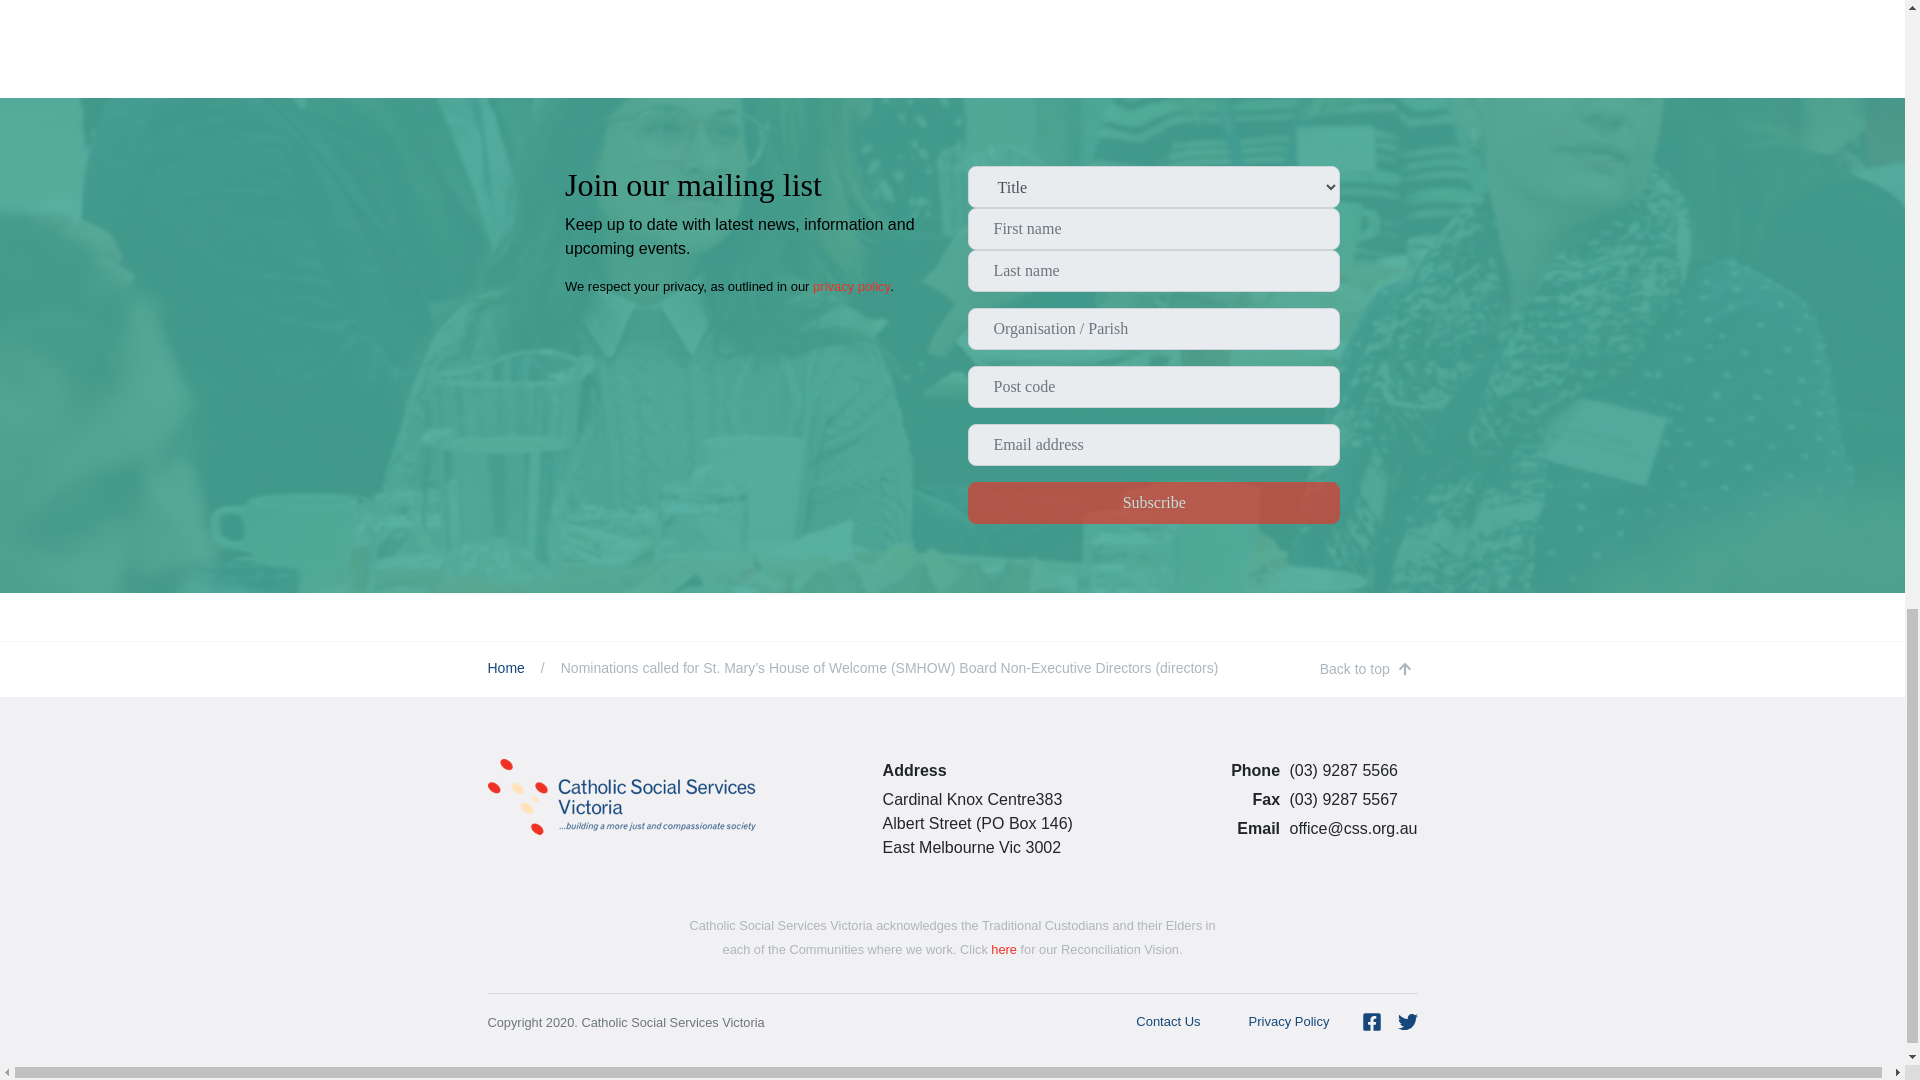 This screenshot has height=1080, width=1920. Describe the element at coordinates (1154, 502) in the screenshot. I see `Subscribe` at that location.